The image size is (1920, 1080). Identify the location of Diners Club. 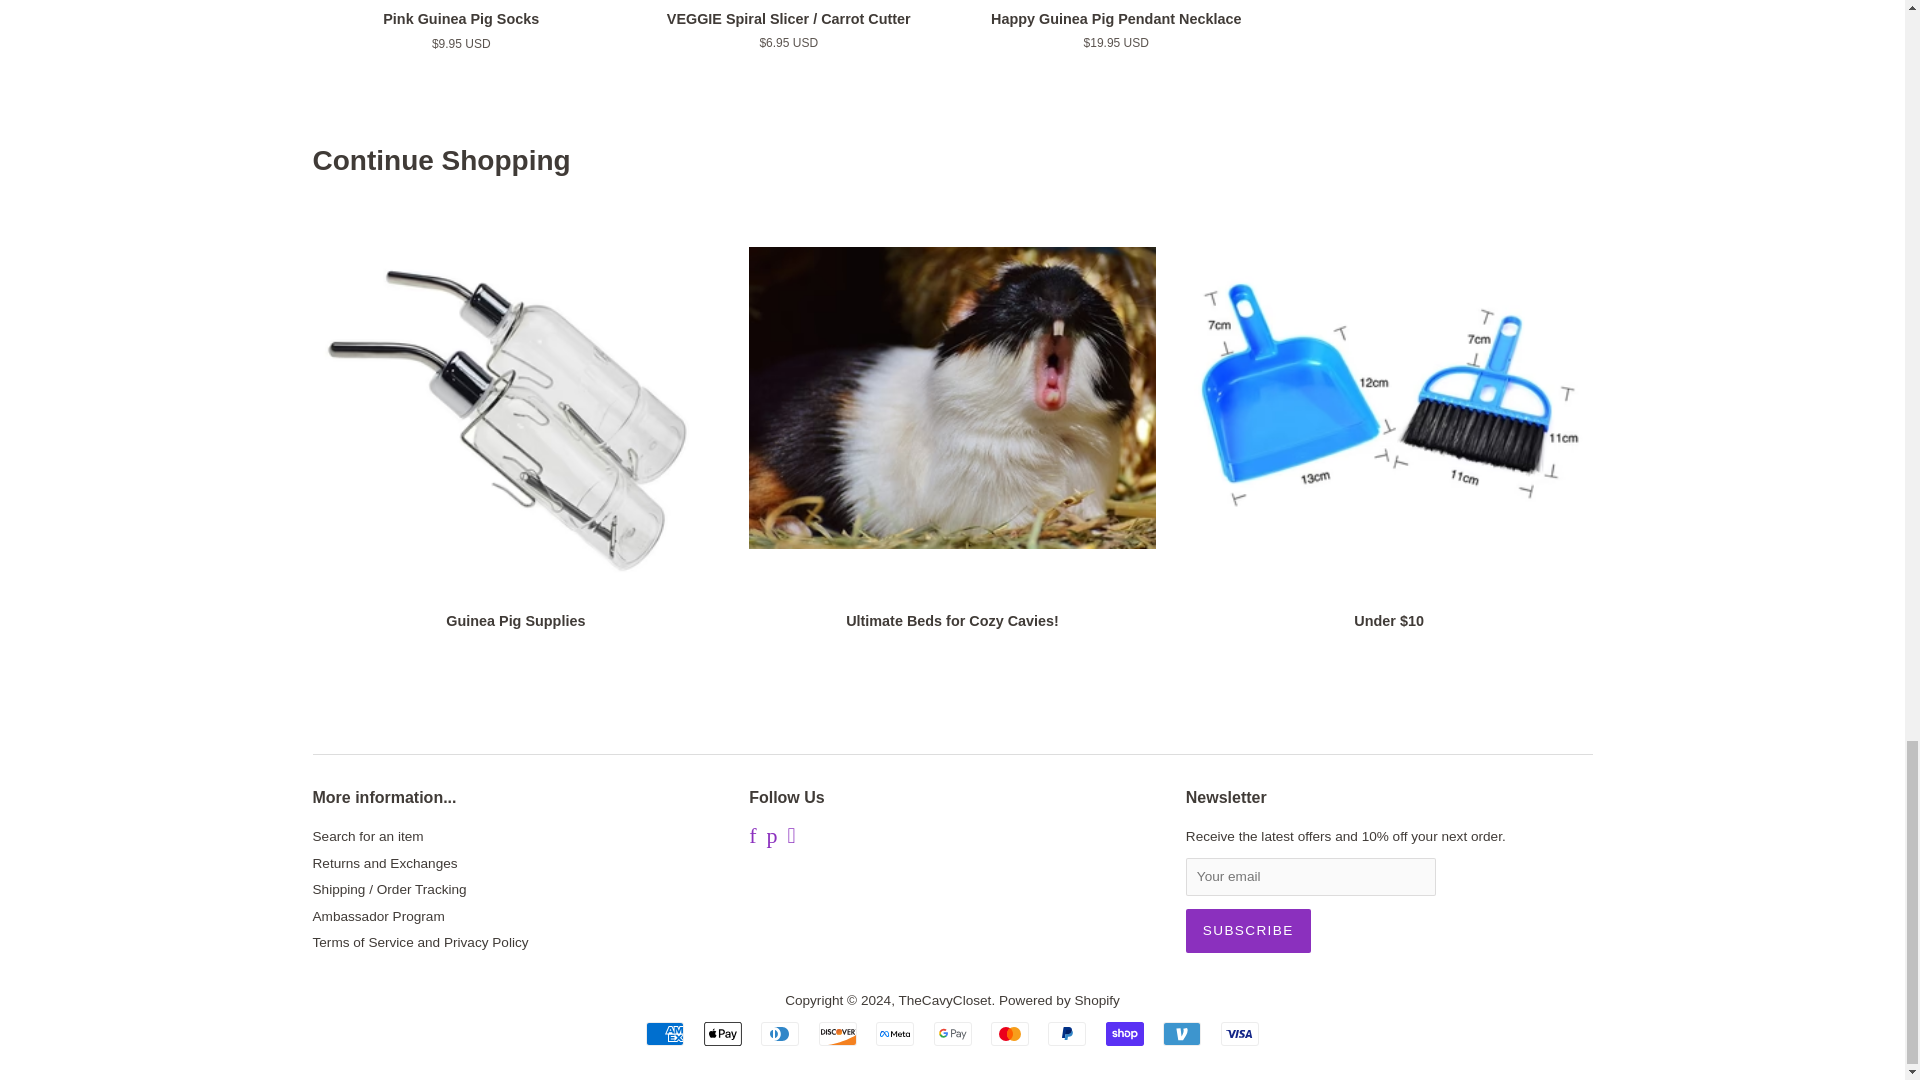
(779, 1034).